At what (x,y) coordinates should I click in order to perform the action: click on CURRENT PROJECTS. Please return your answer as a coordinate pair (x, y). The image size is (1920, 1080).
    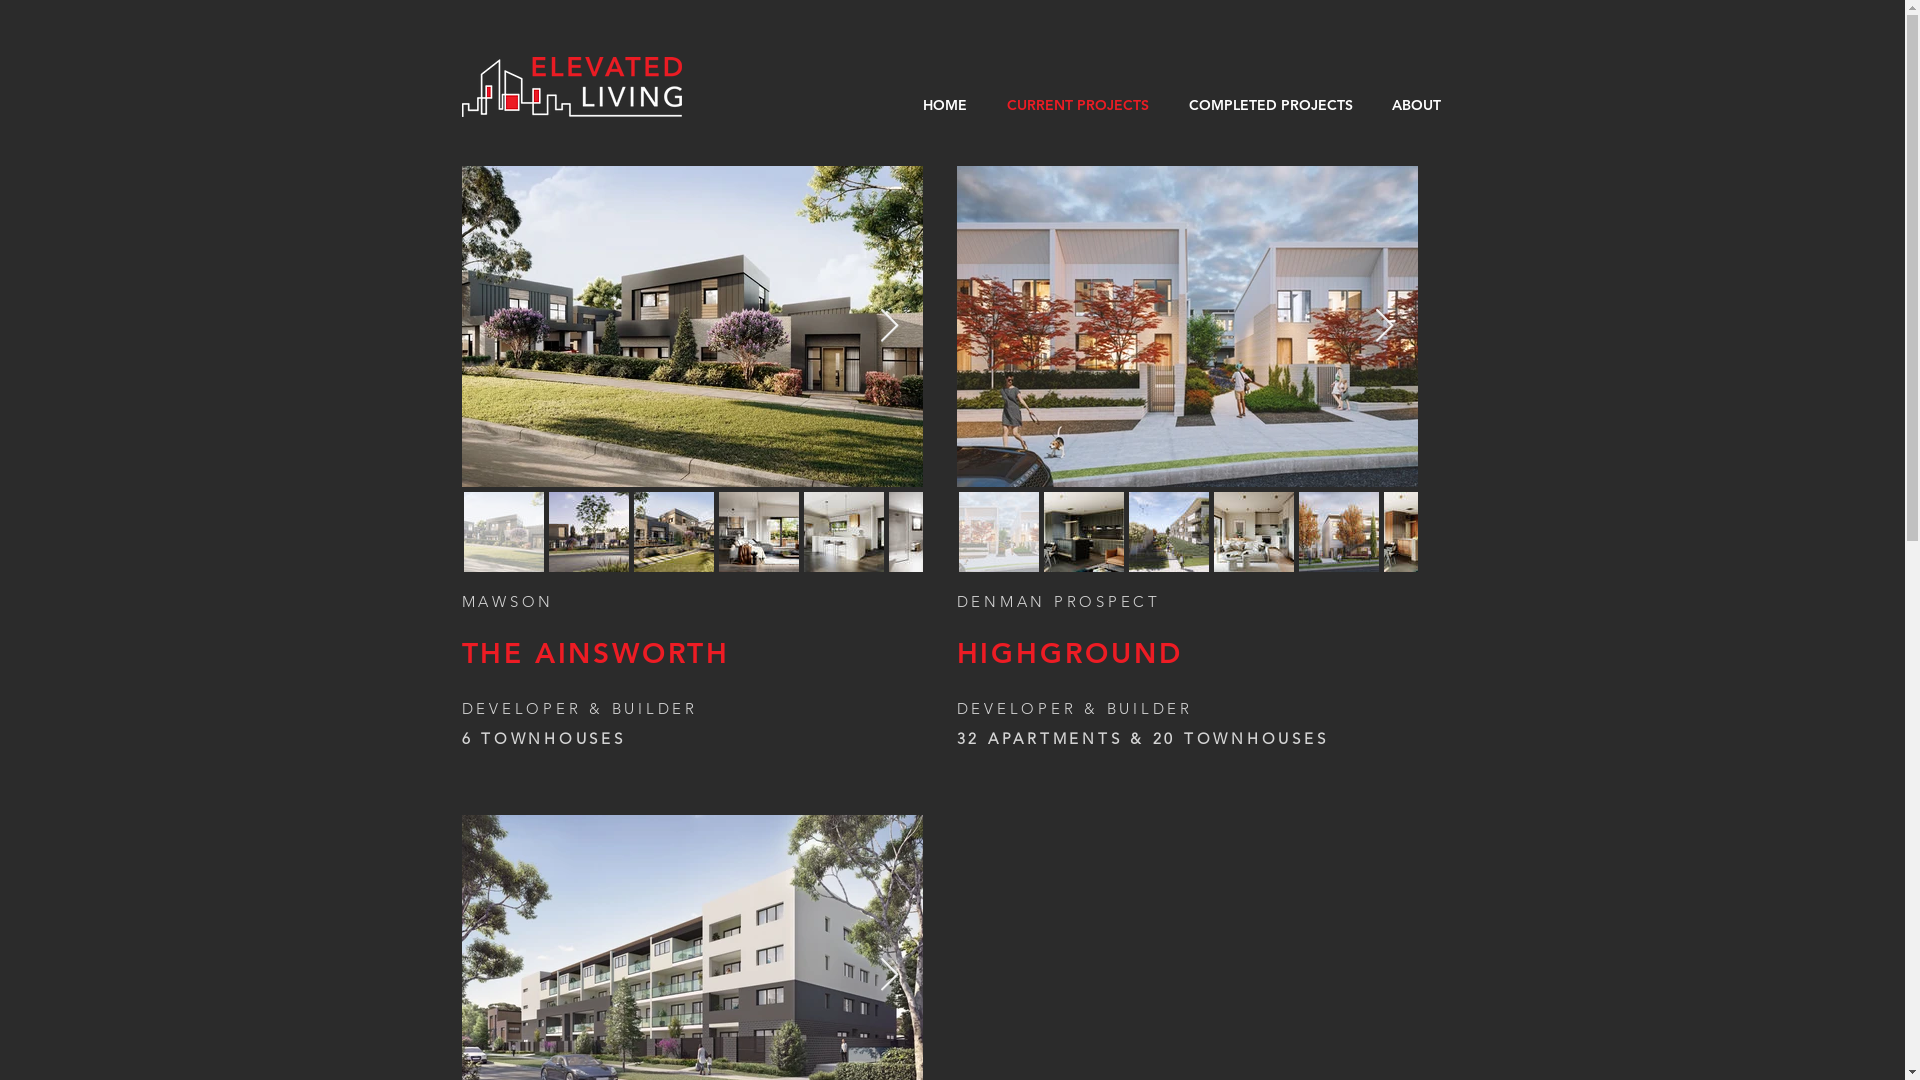
    Looking at the image, I should click on (1077, 105).